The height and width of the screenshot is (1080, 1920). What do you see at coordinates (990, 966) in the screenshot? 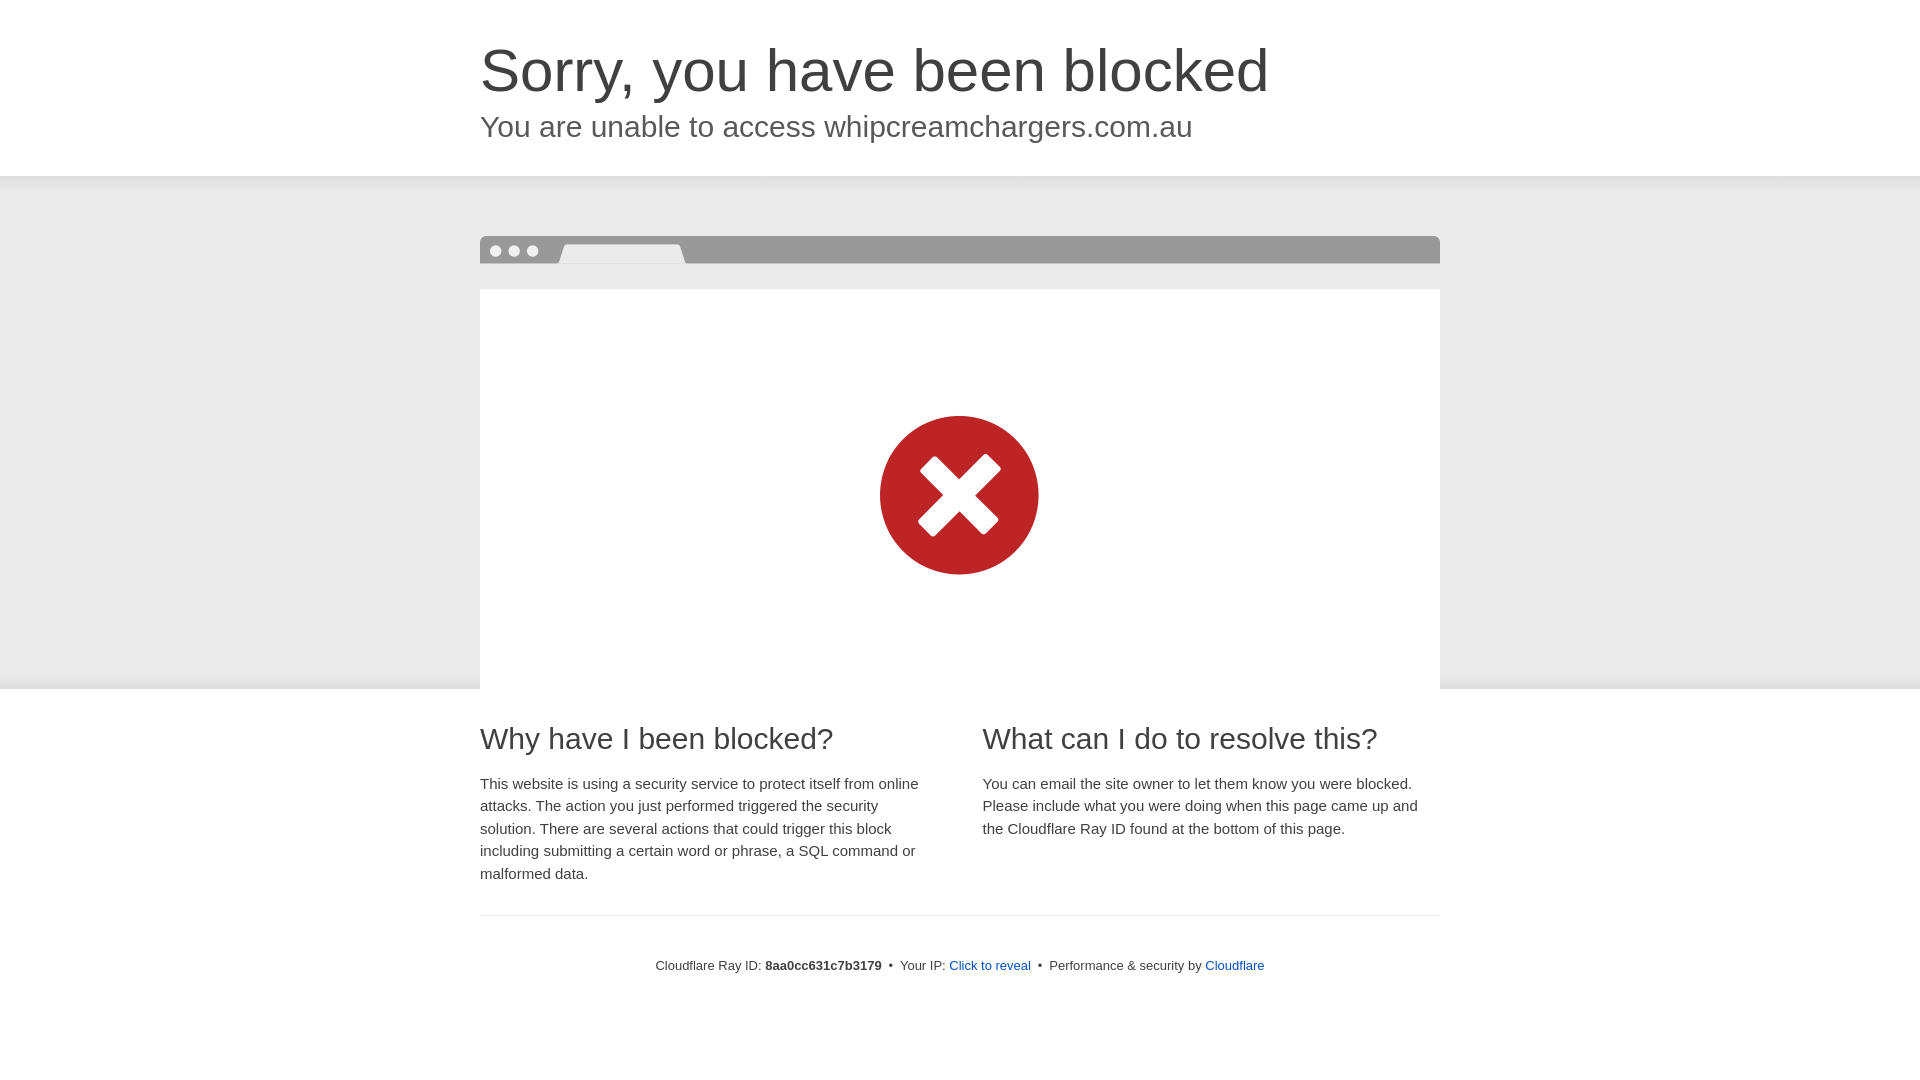
I see `Click to reveal` at bounding box center [990, 966].